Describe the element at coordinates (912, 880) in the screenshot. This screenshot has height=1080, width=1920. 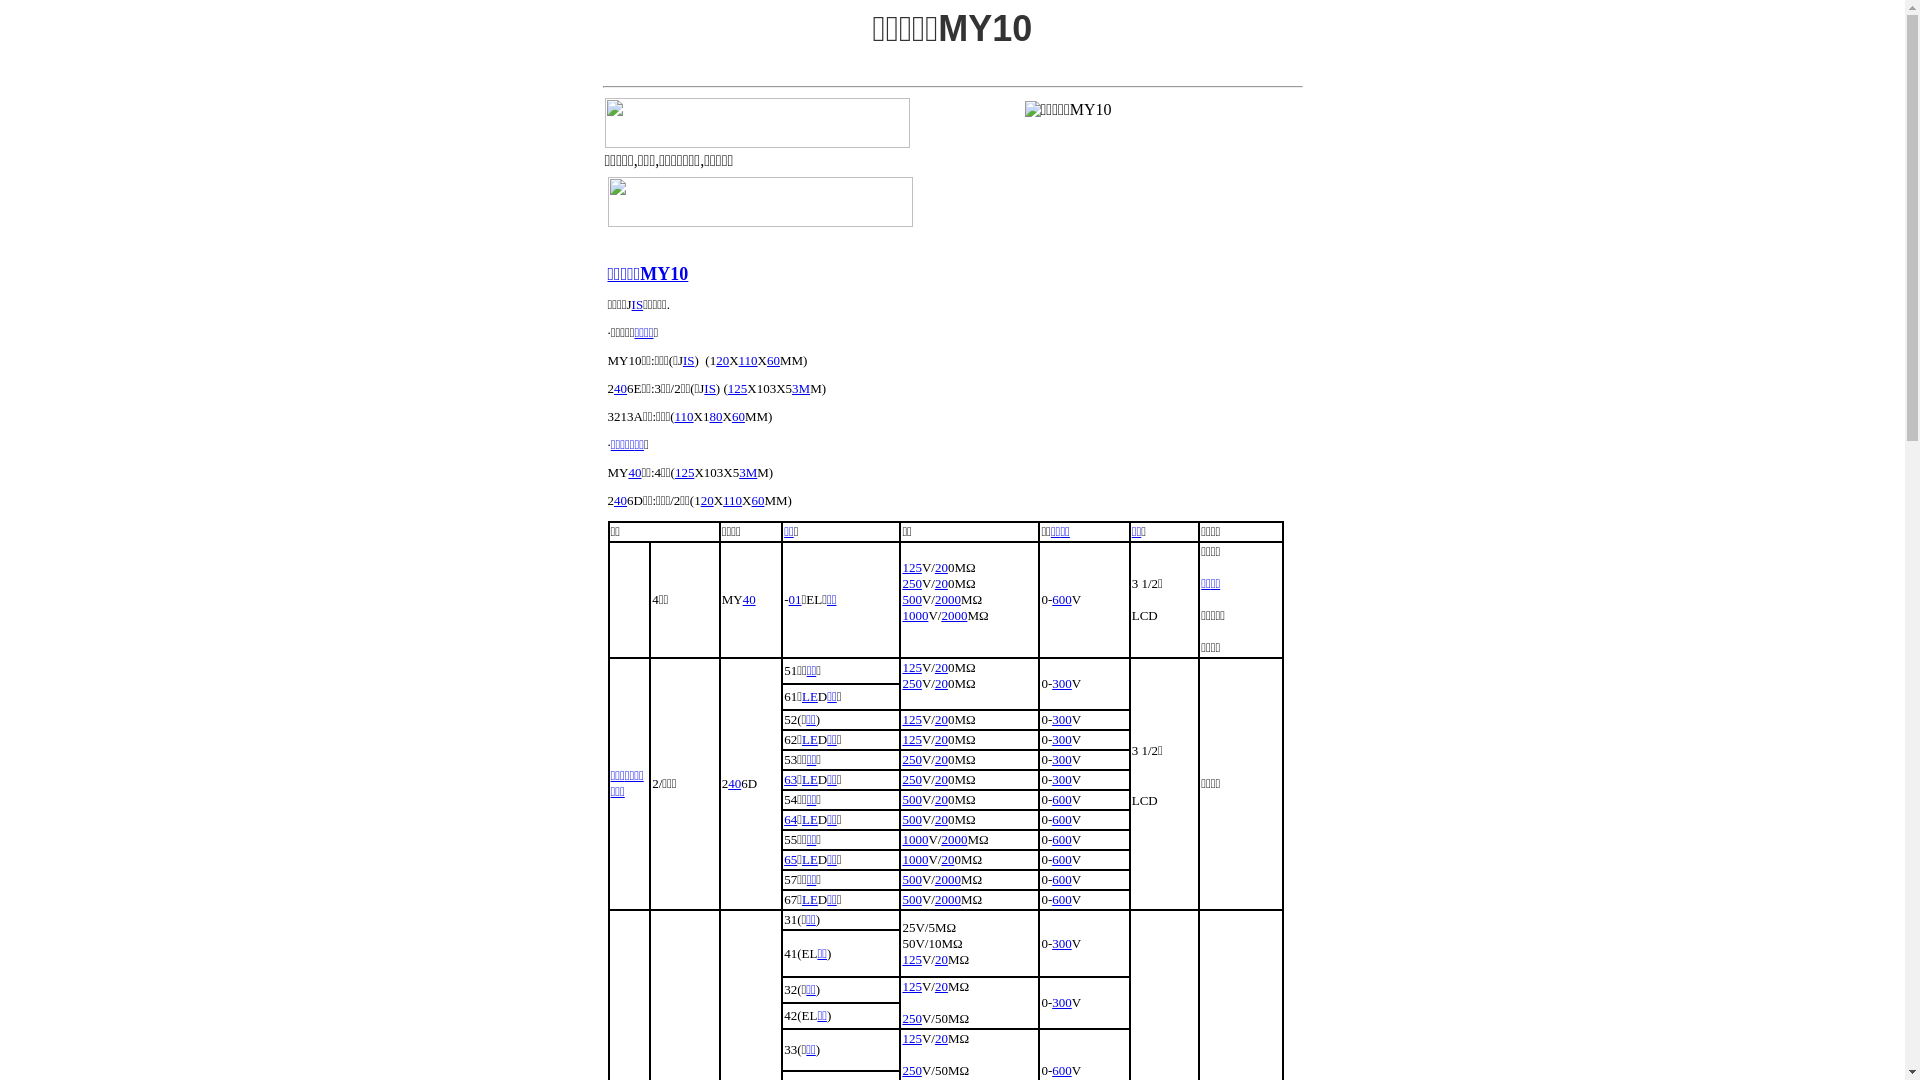
I see `500` at that location.